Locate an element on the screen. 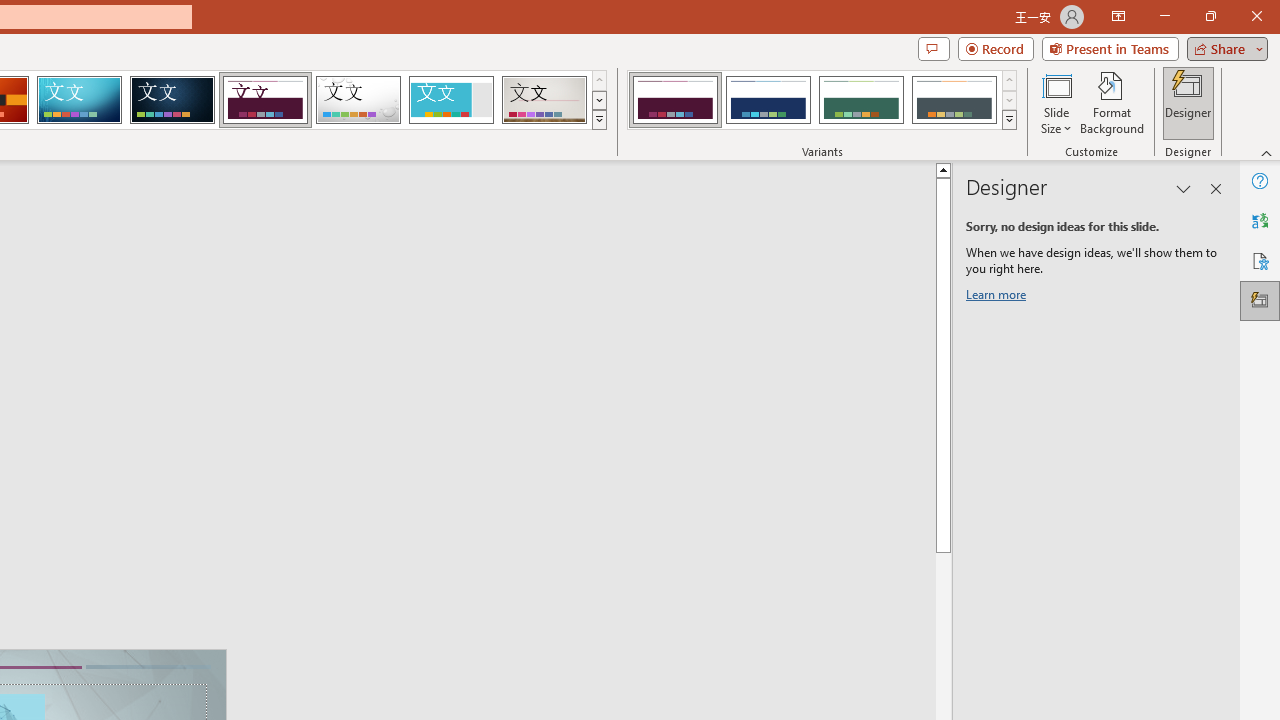  Frame is located at coordinates (450, 100).